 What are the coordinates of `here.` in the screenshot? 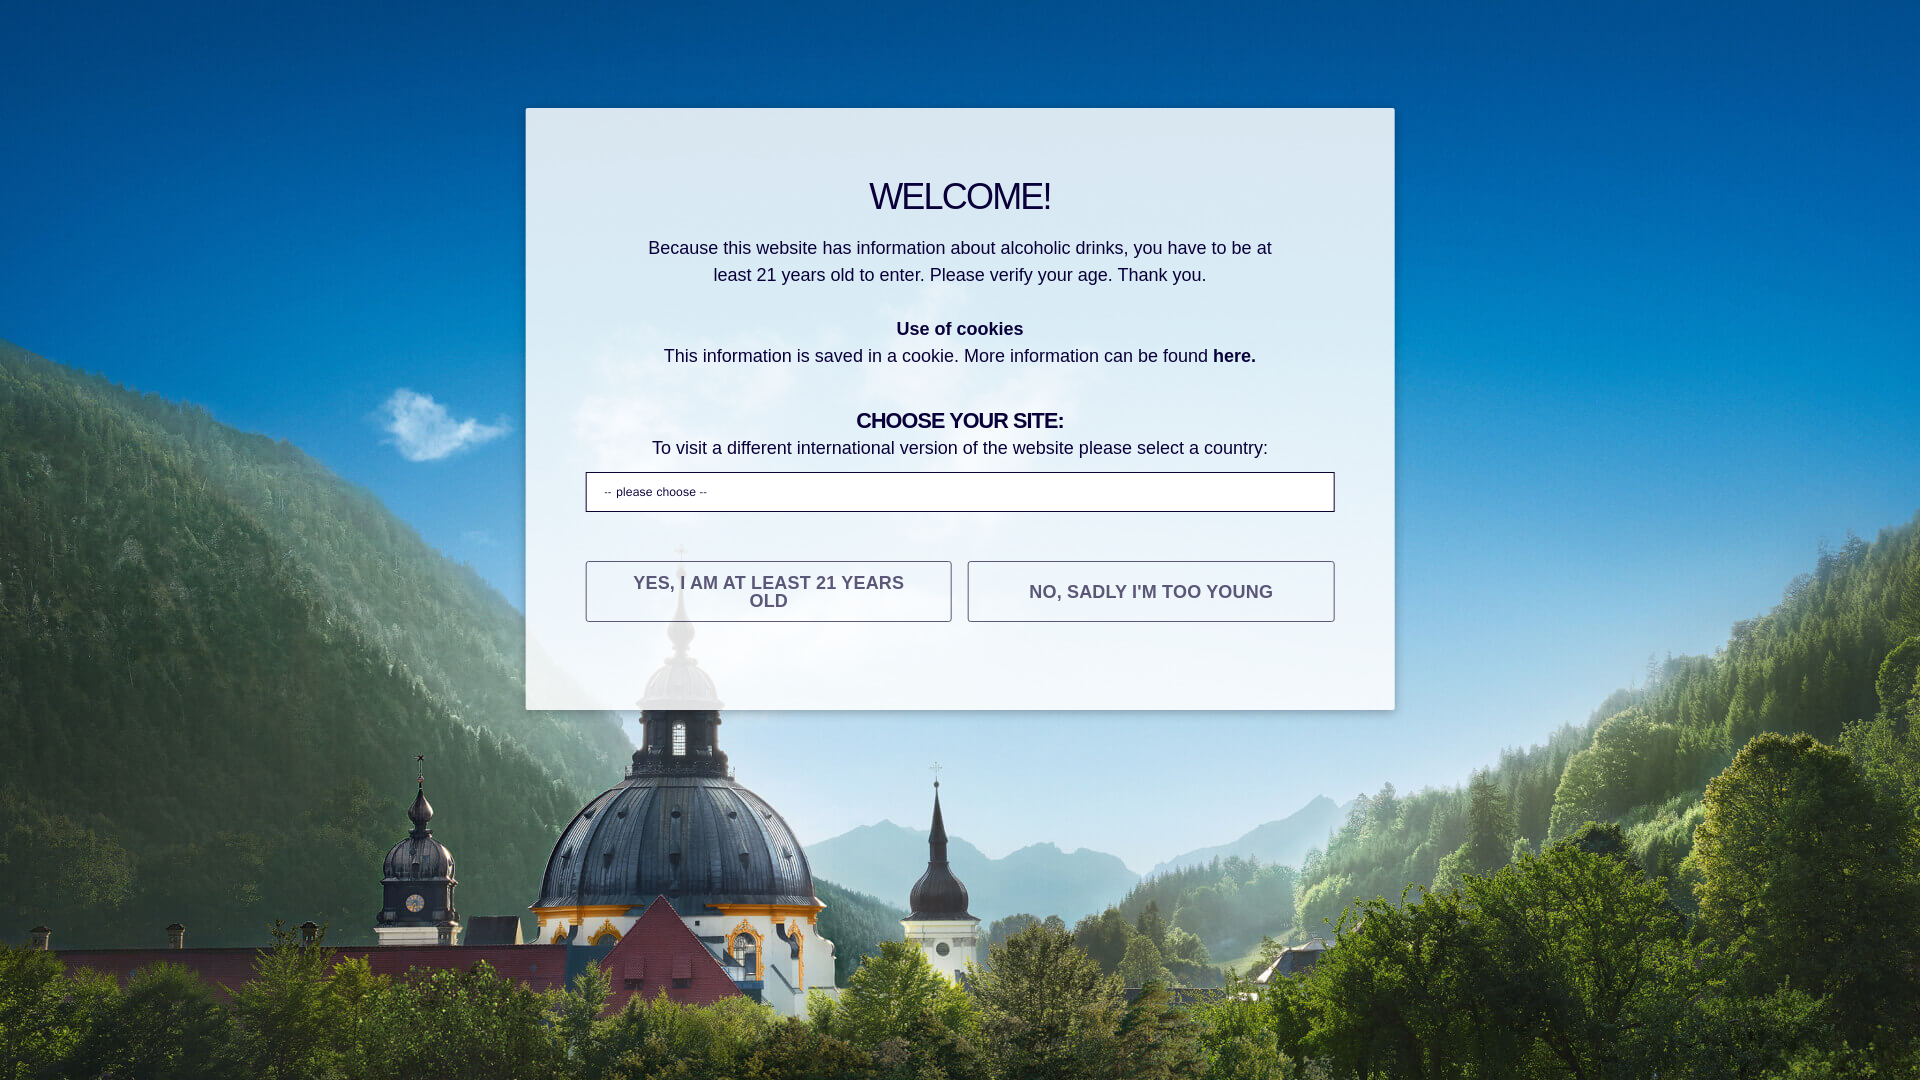 It's located at (1234, 356).